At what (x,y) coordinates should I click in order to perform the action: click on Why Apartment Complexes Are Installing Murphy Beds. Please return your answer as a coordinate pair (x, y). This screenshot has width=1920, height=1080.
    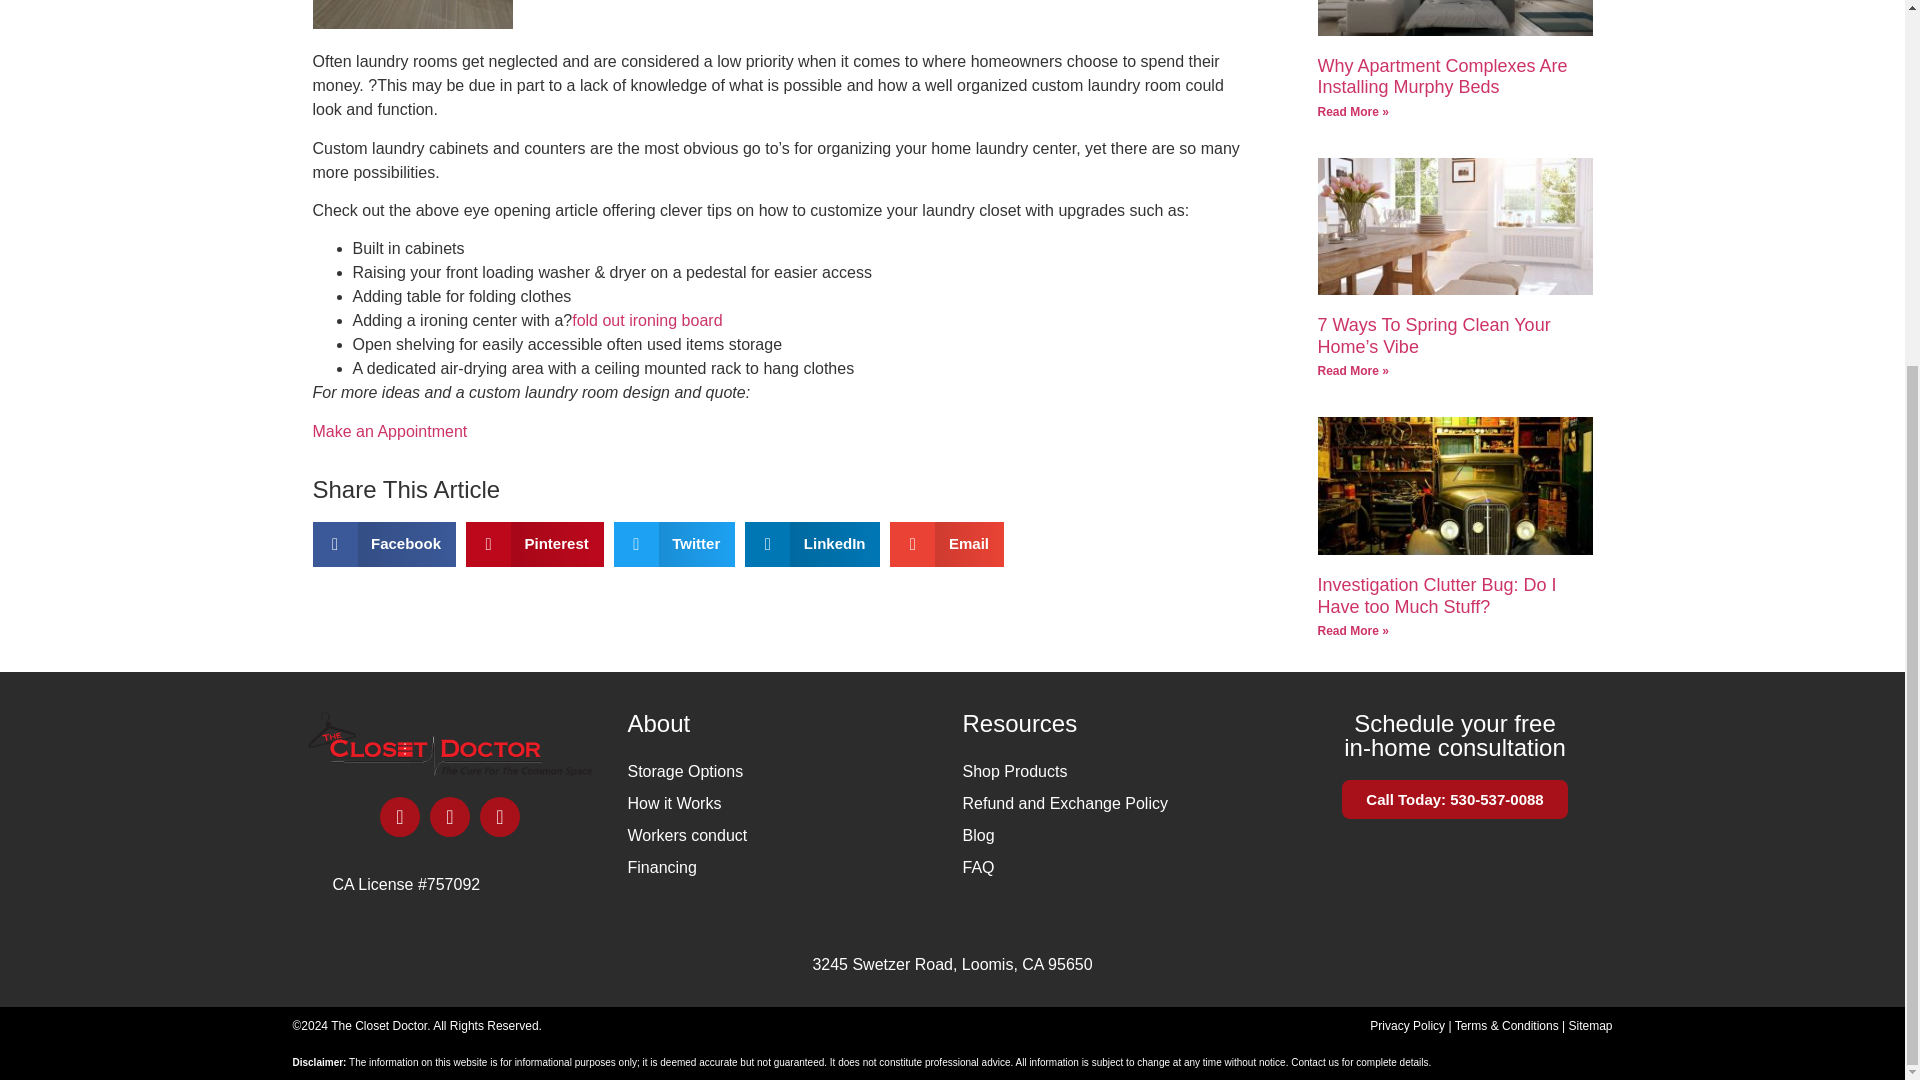
    Looking at the image, I should click on (1442, 77).